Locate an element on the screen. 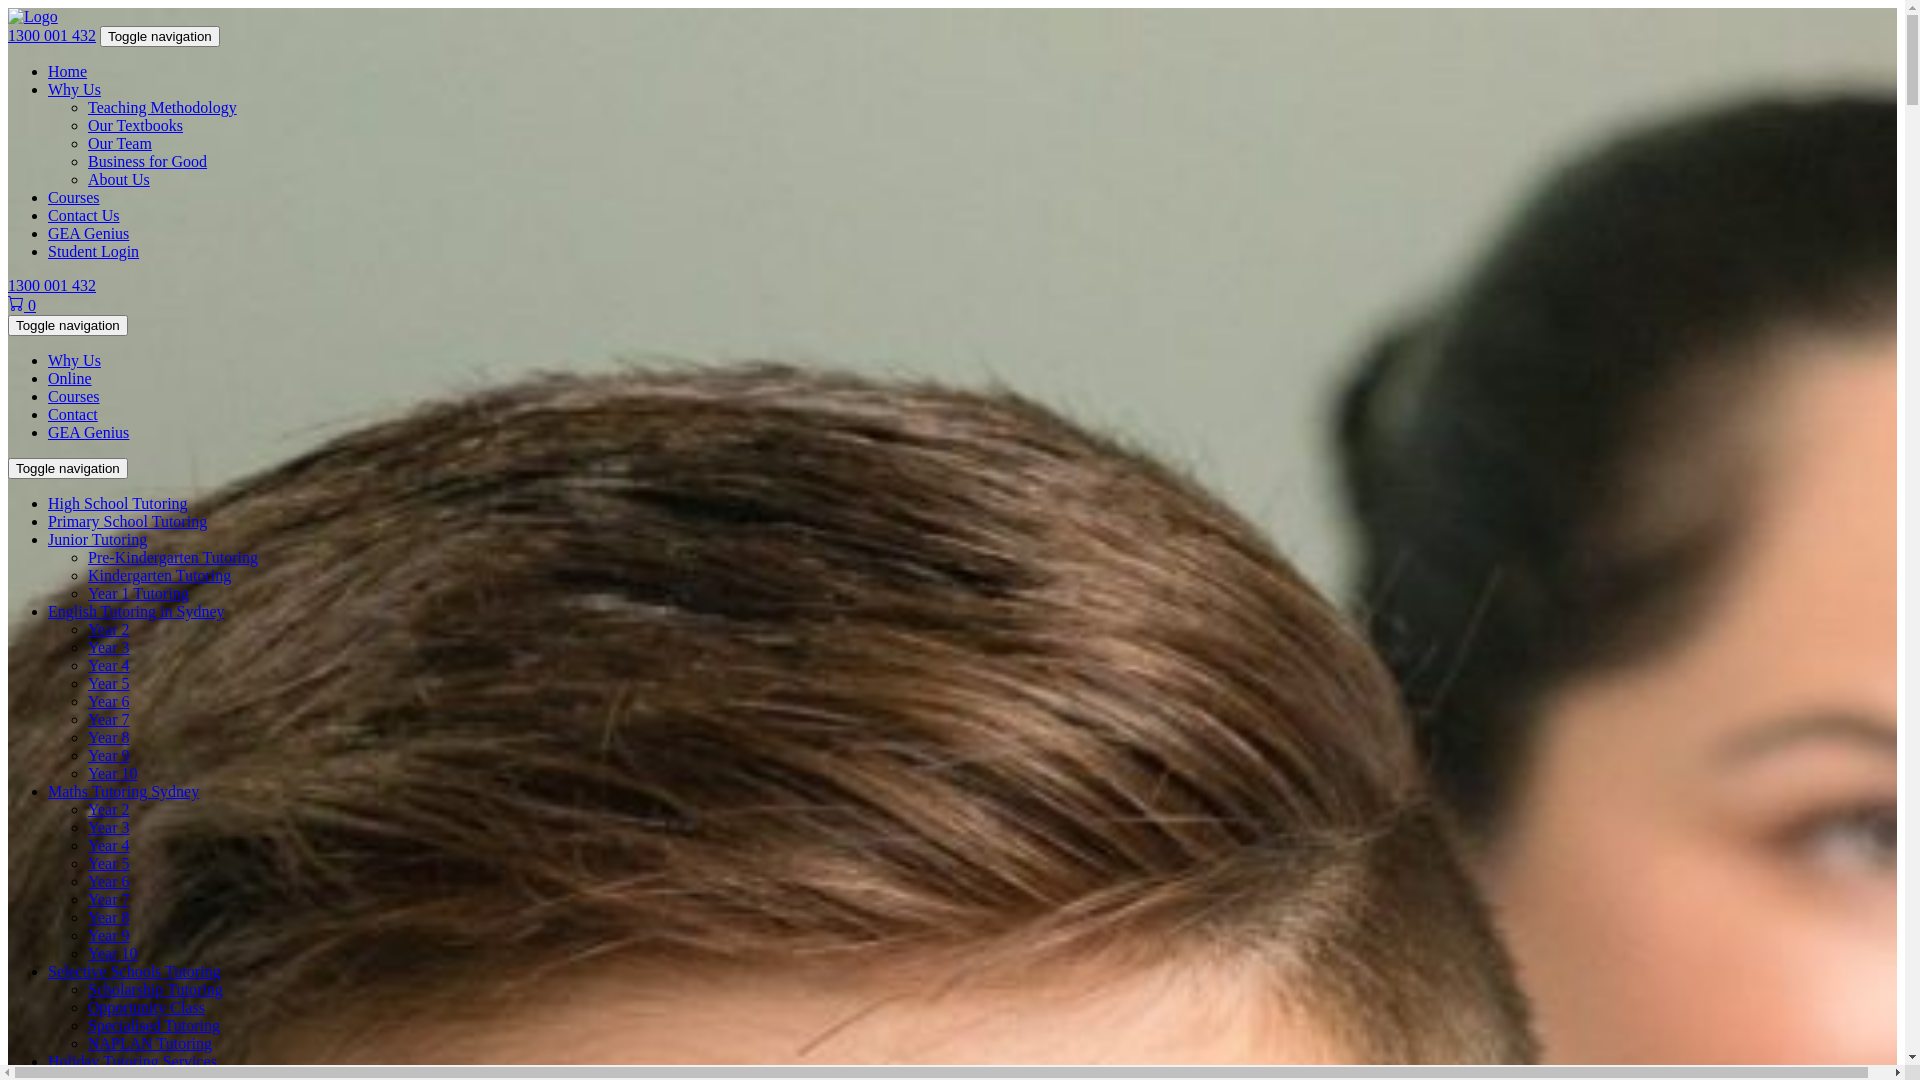 This screenshot has width=1920, height=1080. Year 9 is located at coordinates (108, 936).